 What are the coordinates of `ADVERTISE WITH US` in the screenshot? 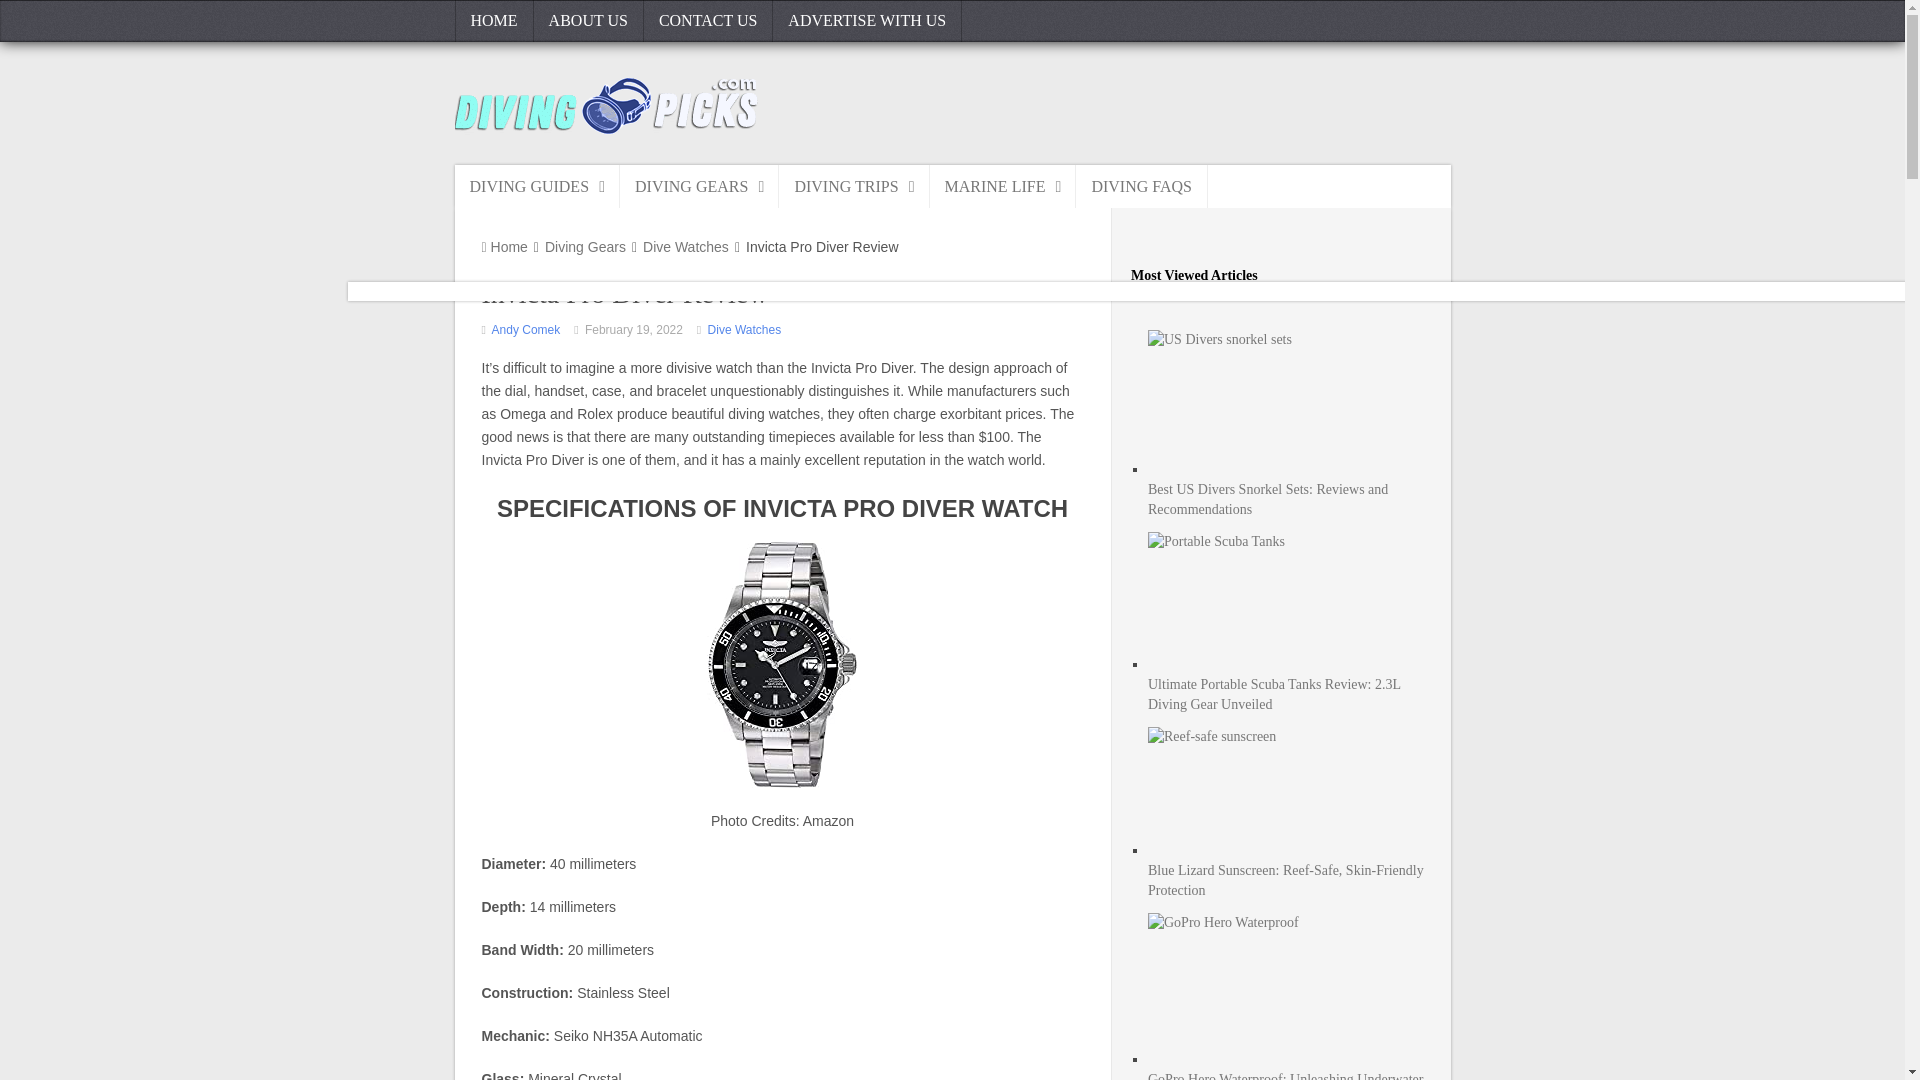 It's located at (867, 21).